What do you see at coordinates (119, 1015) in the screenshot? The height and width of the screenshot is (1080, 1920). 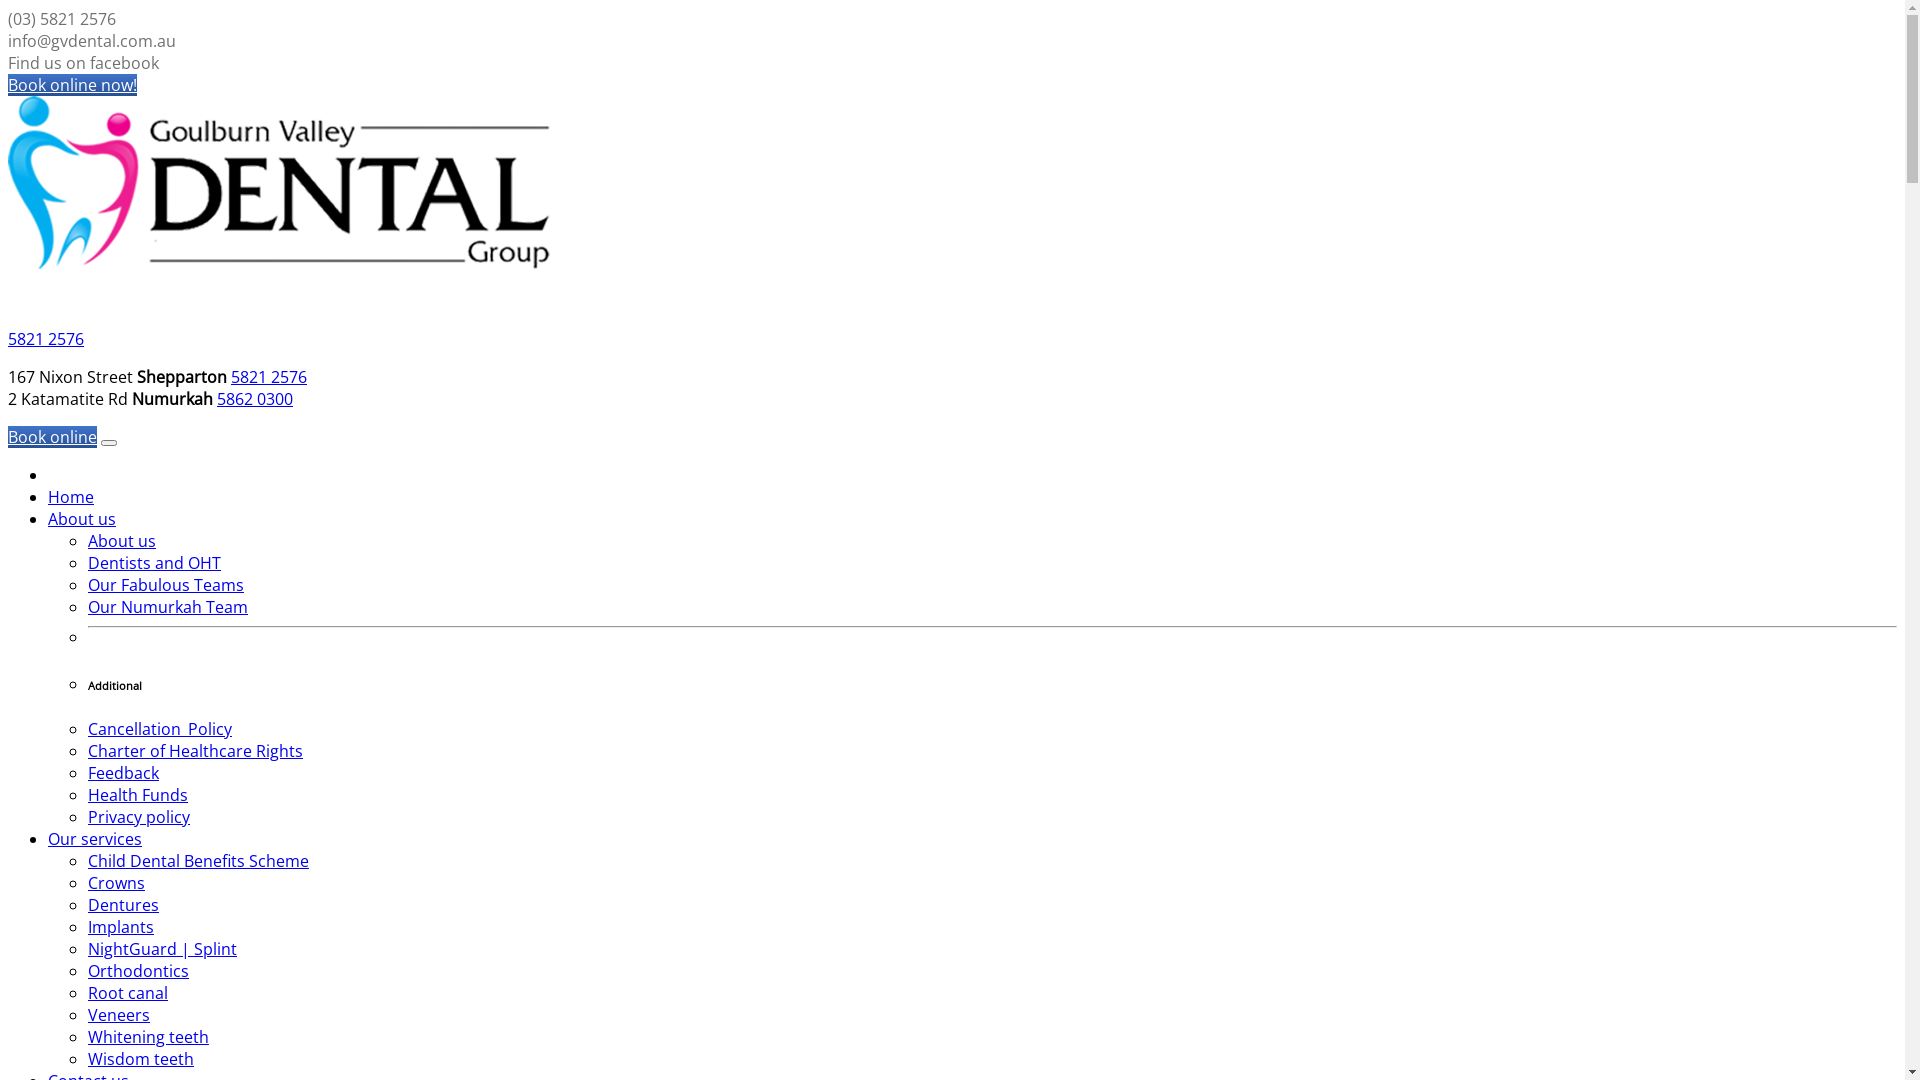 I see `Veneers` at bounding box center [119, 1015].